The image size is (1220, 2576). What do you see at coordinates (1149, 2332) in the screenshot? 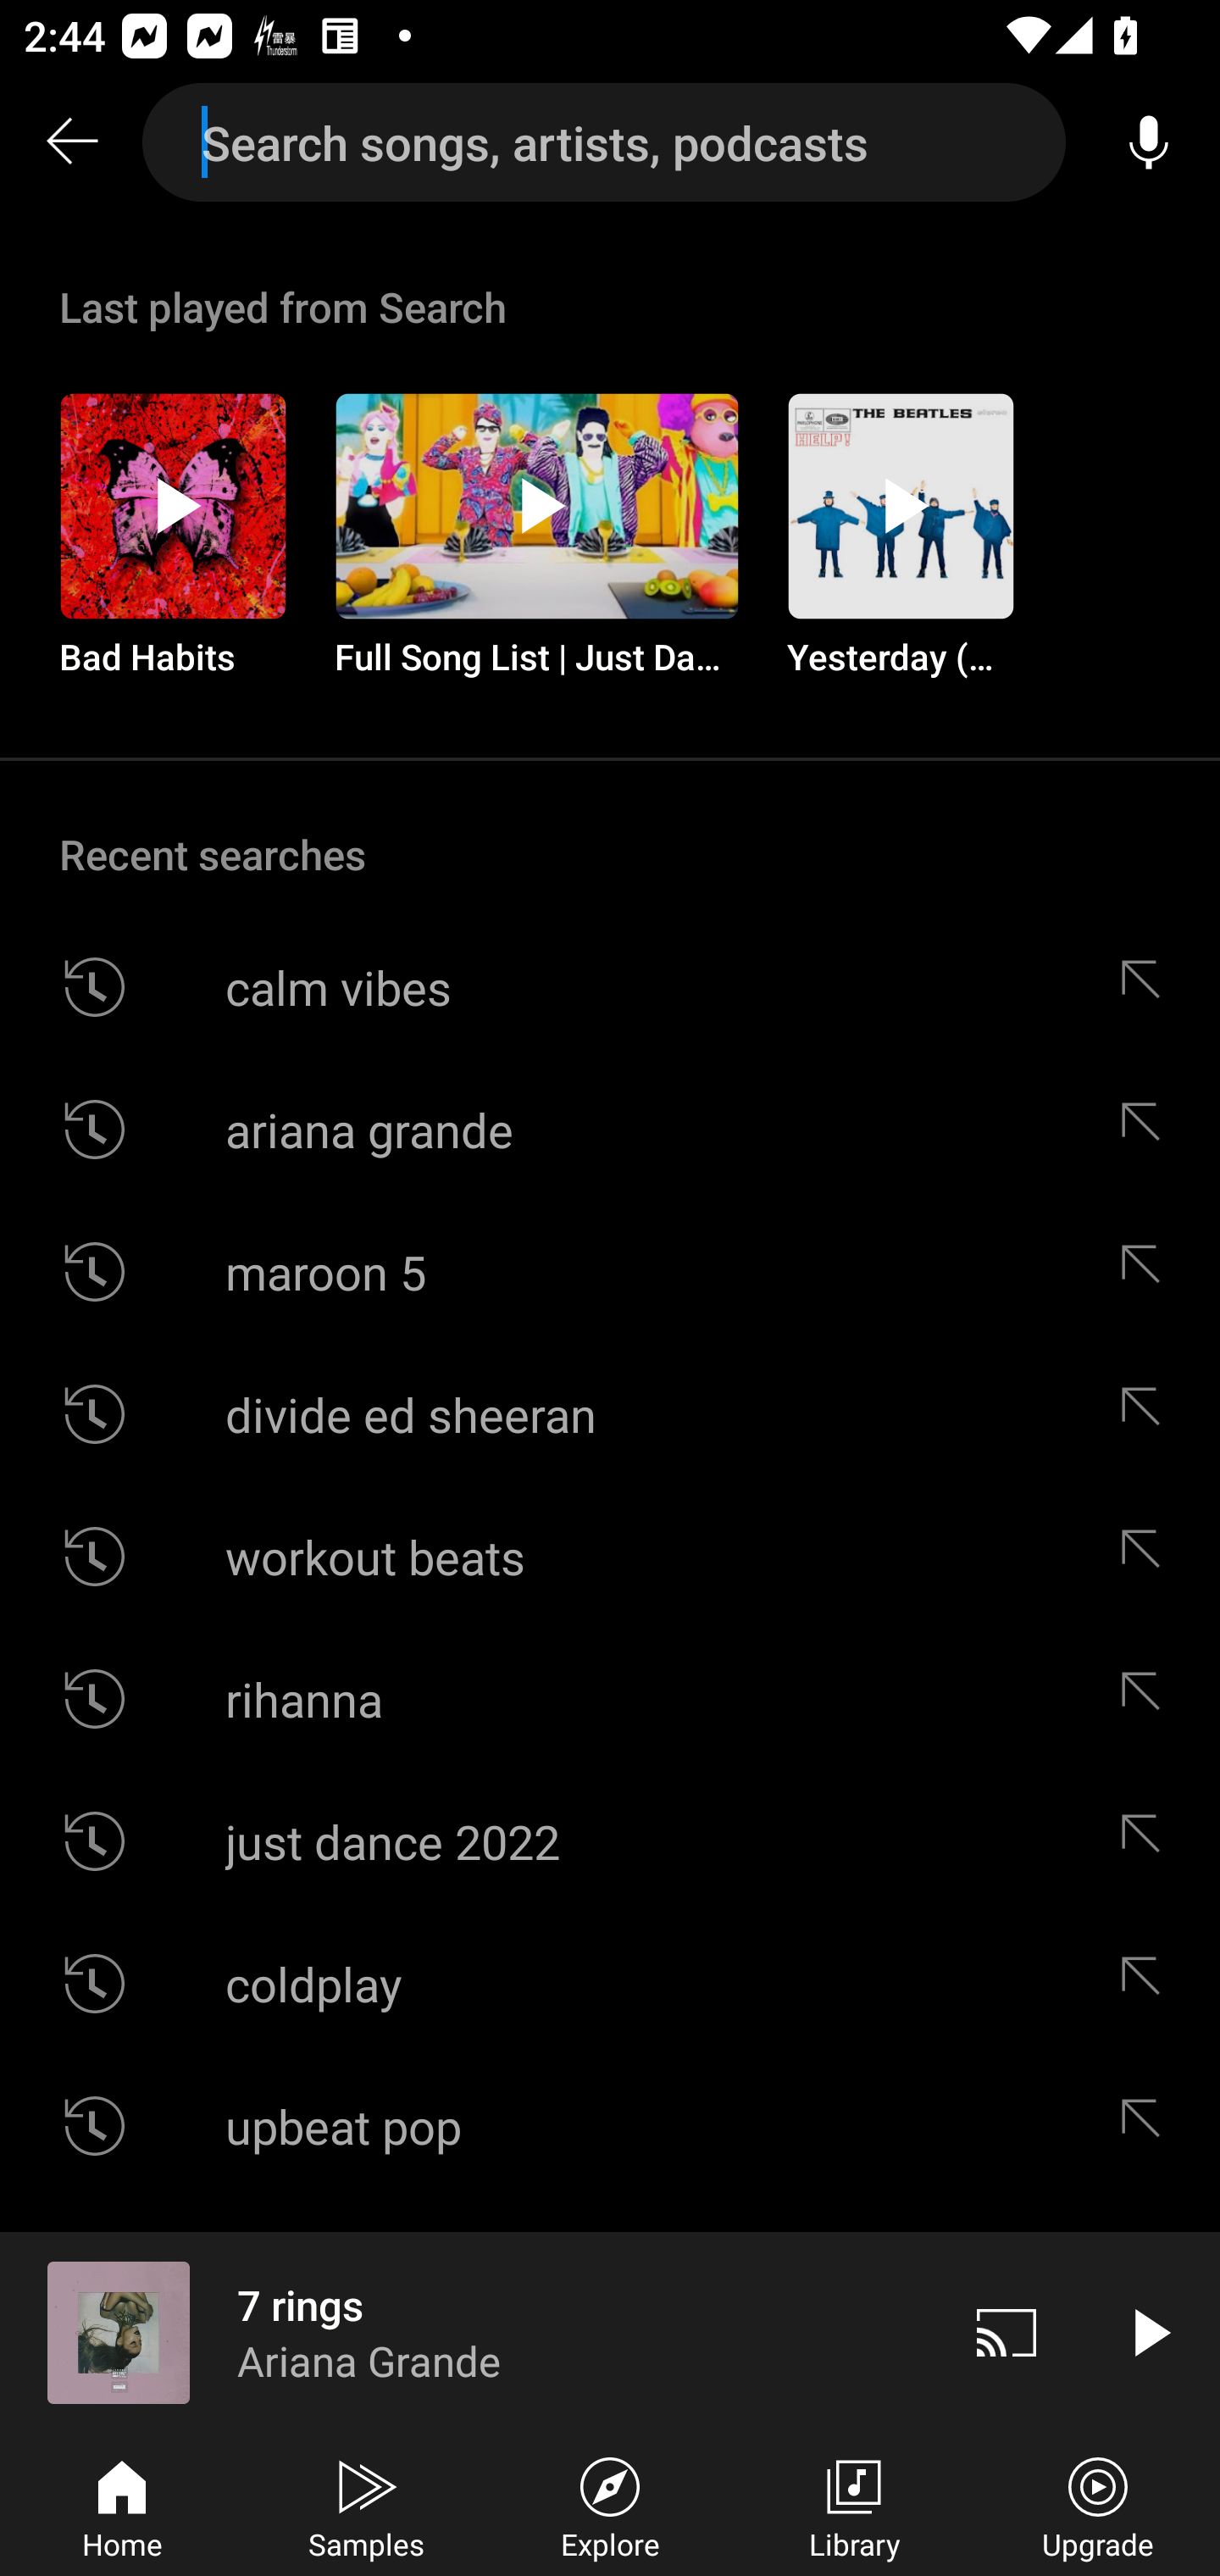
I see `Play video` at bounding box center [1149, 2332].